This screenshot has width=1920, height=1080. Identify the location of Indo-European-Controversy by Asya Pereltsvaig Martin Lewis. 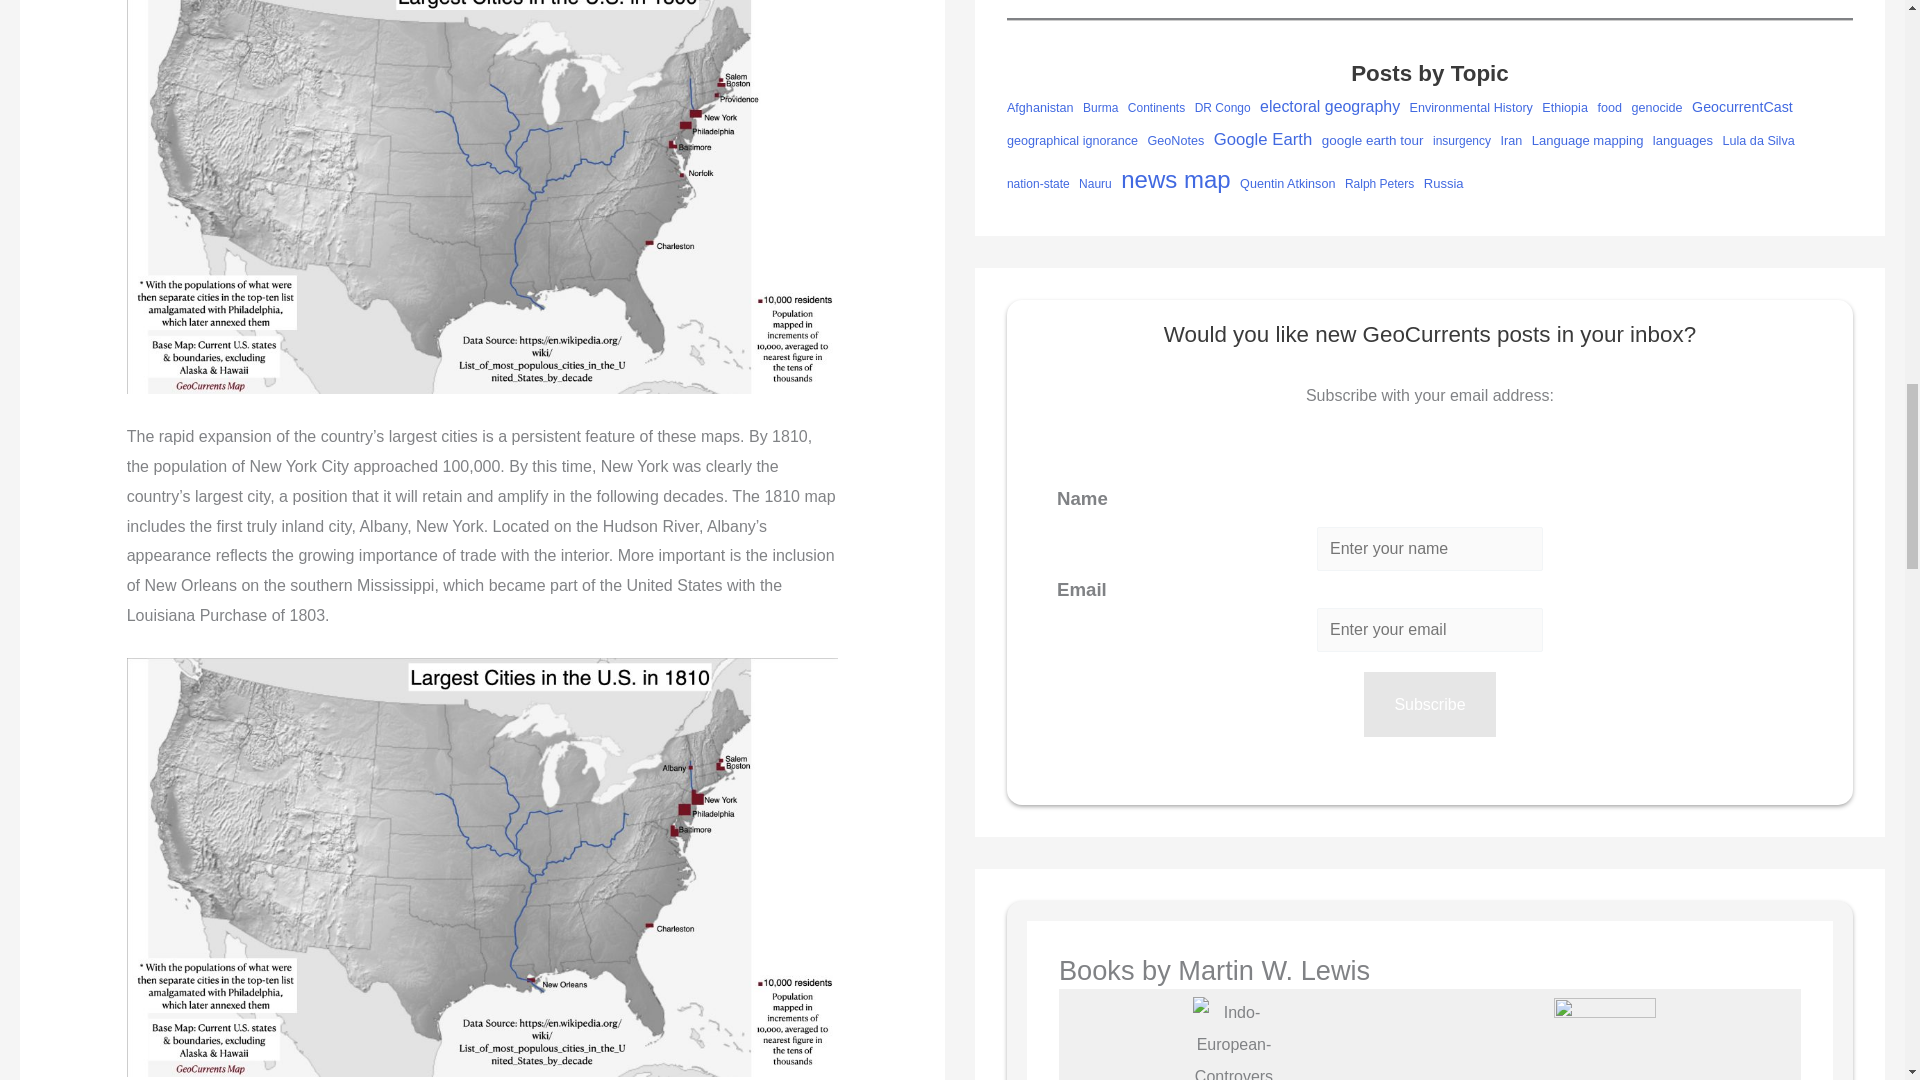
(1233, 1038).